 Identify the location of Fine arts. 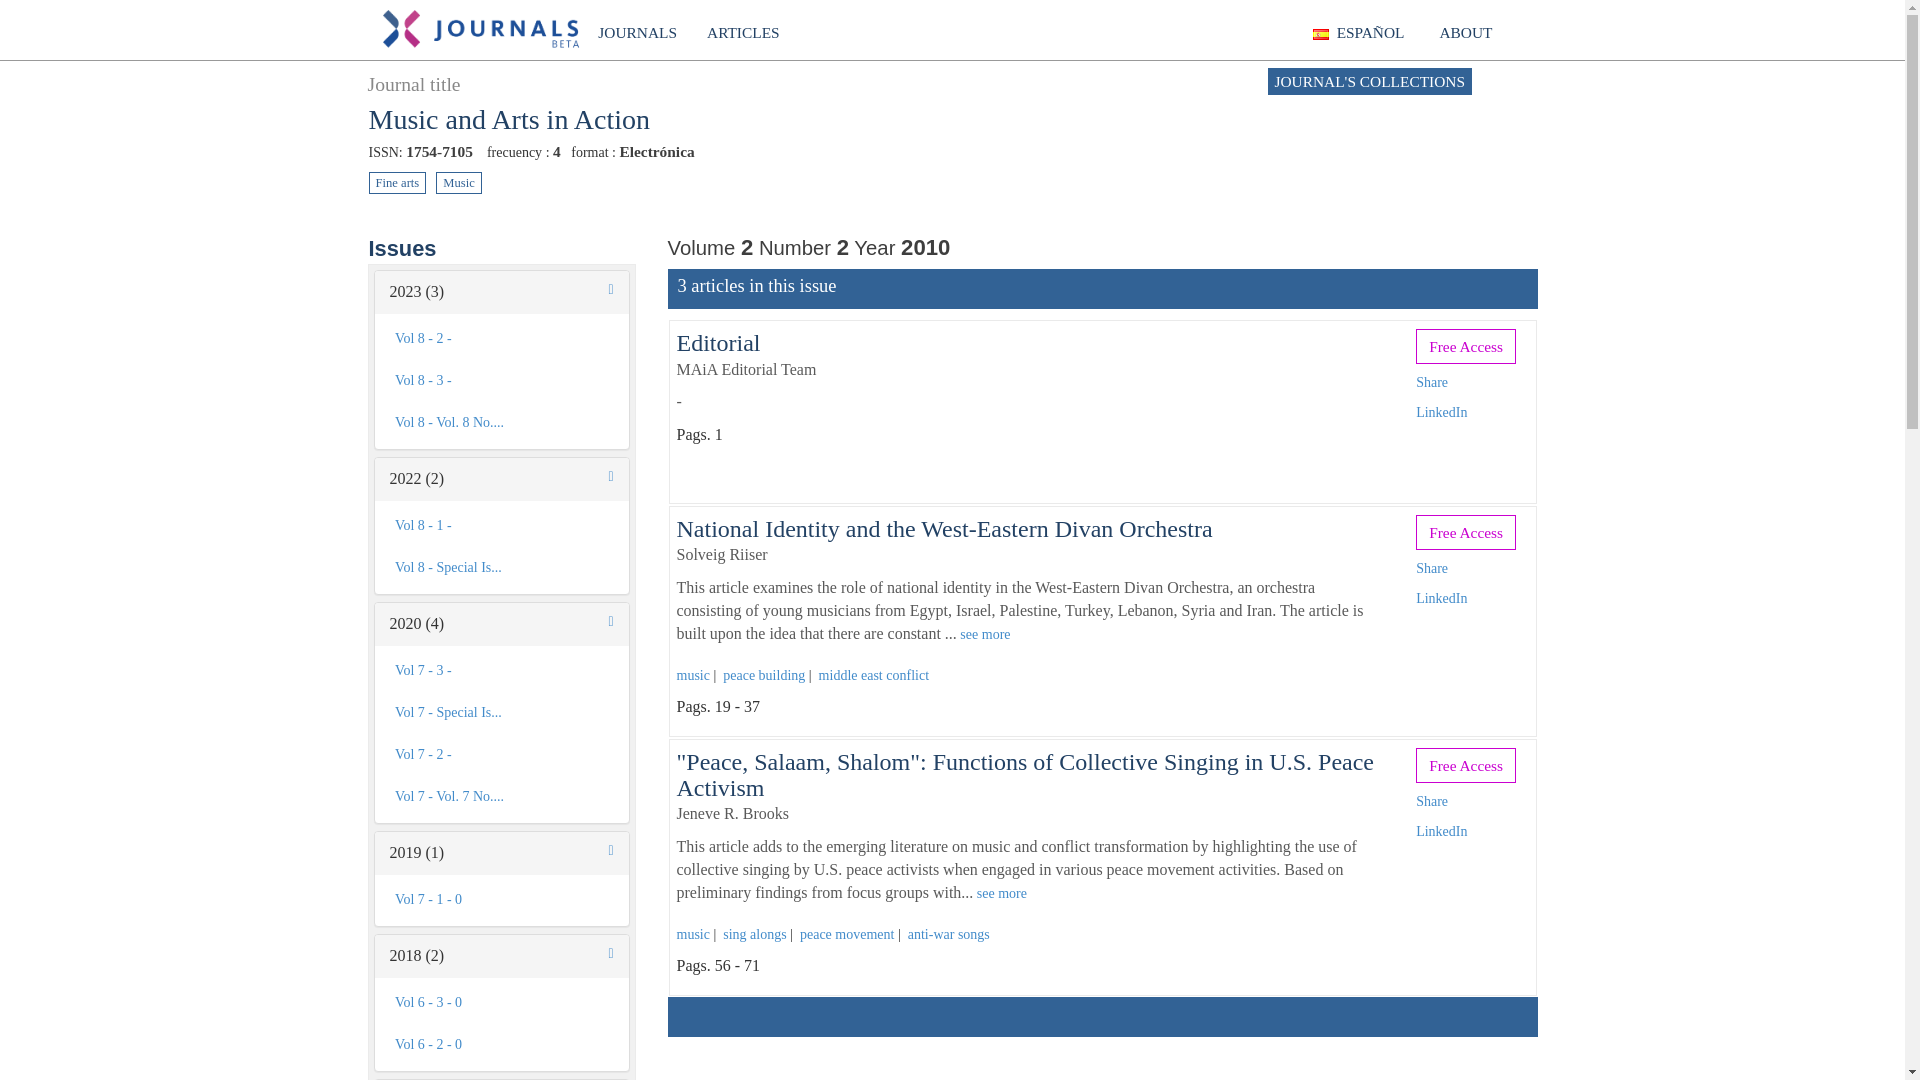
(397, 182).